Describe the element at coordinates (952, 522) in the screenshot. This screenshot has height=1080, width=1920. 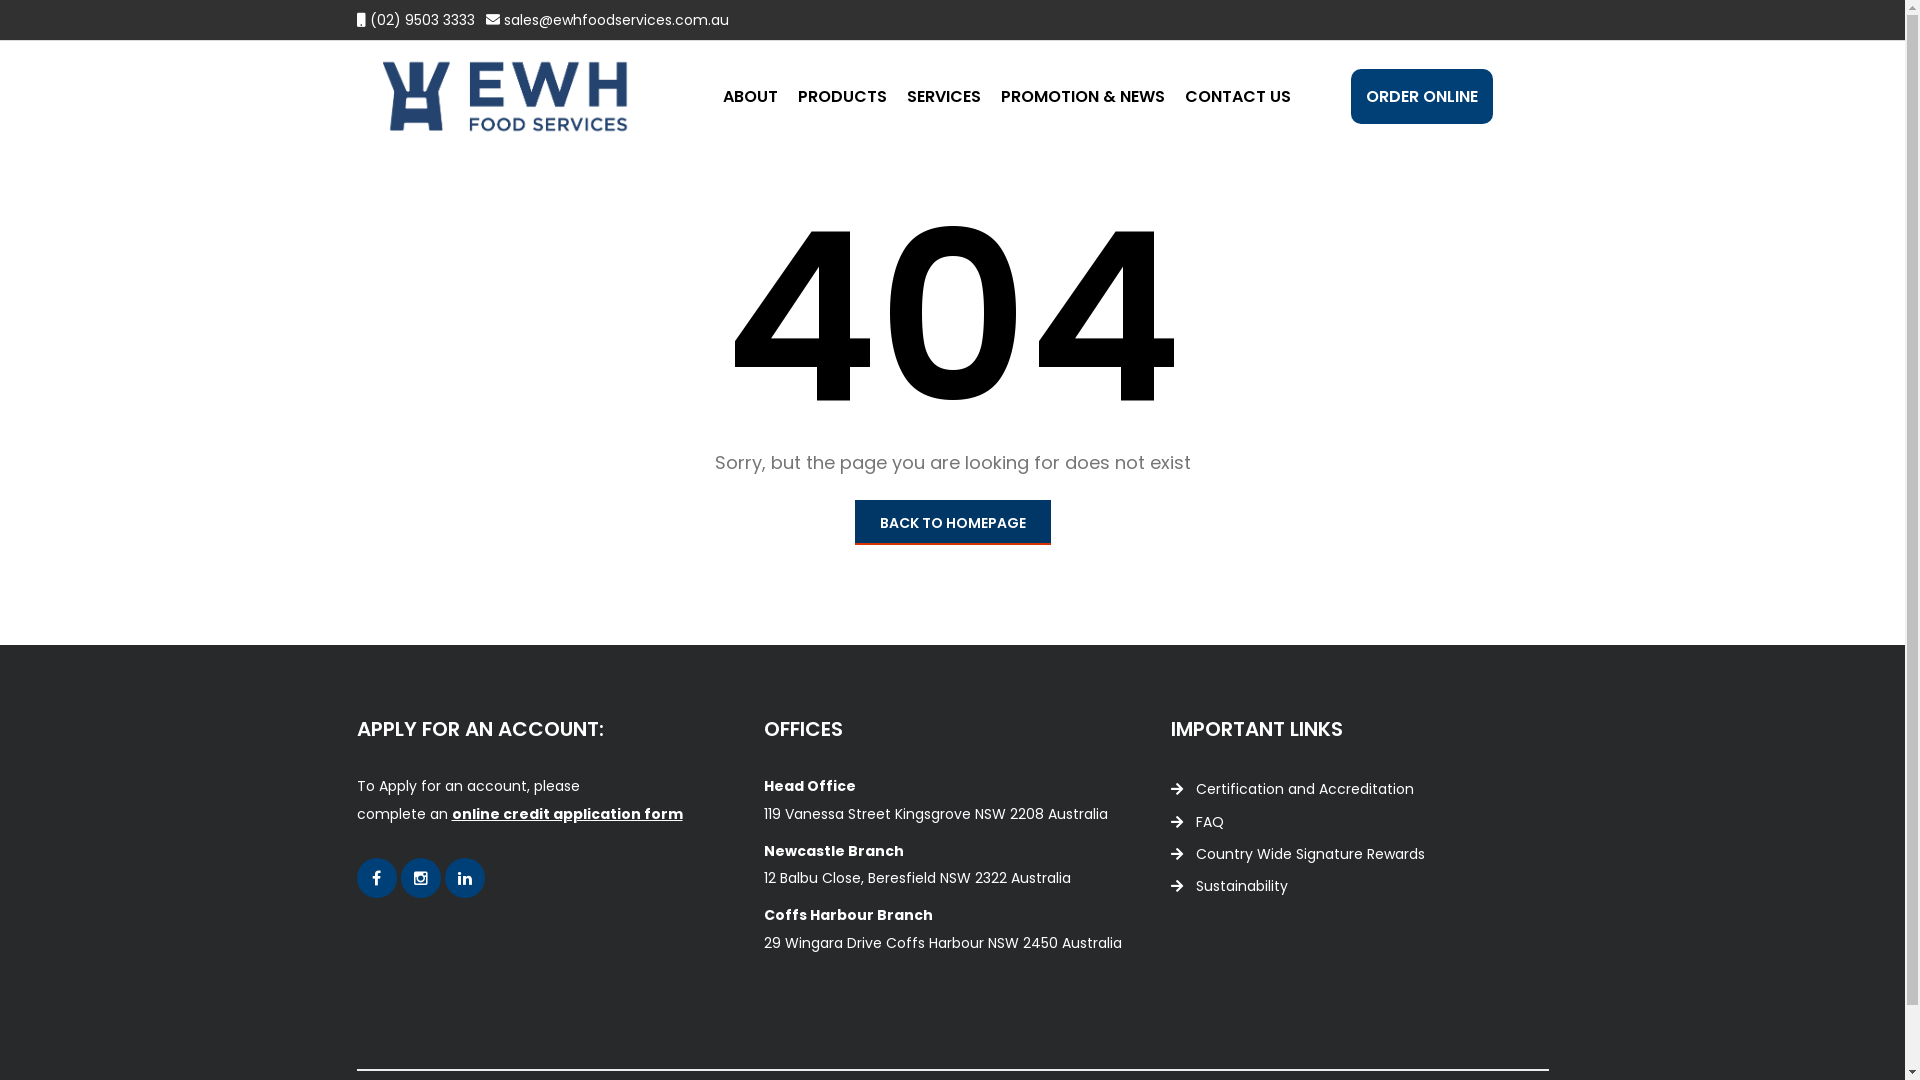
I see `BACK TO HOMEPAGE` at that location.